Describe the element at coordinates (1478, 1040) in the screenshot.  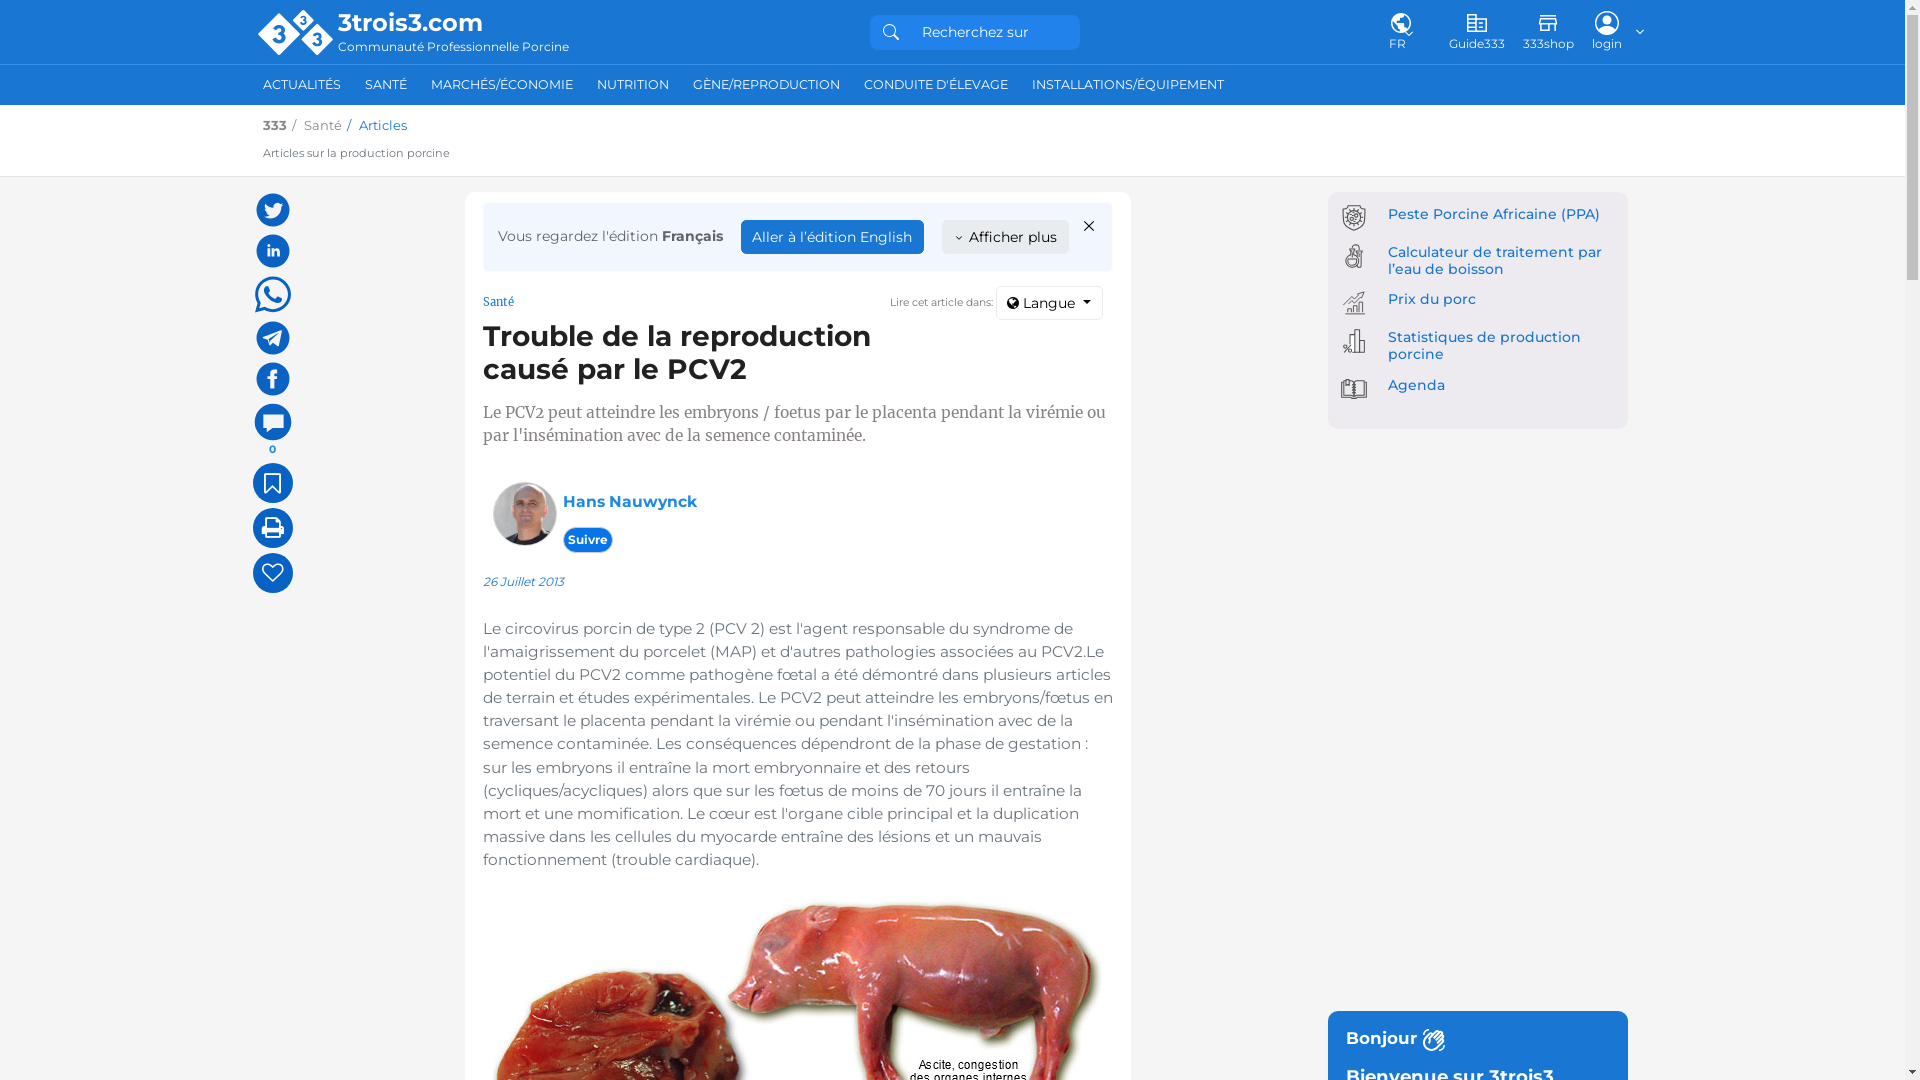
I see `Bonjour` at that location.